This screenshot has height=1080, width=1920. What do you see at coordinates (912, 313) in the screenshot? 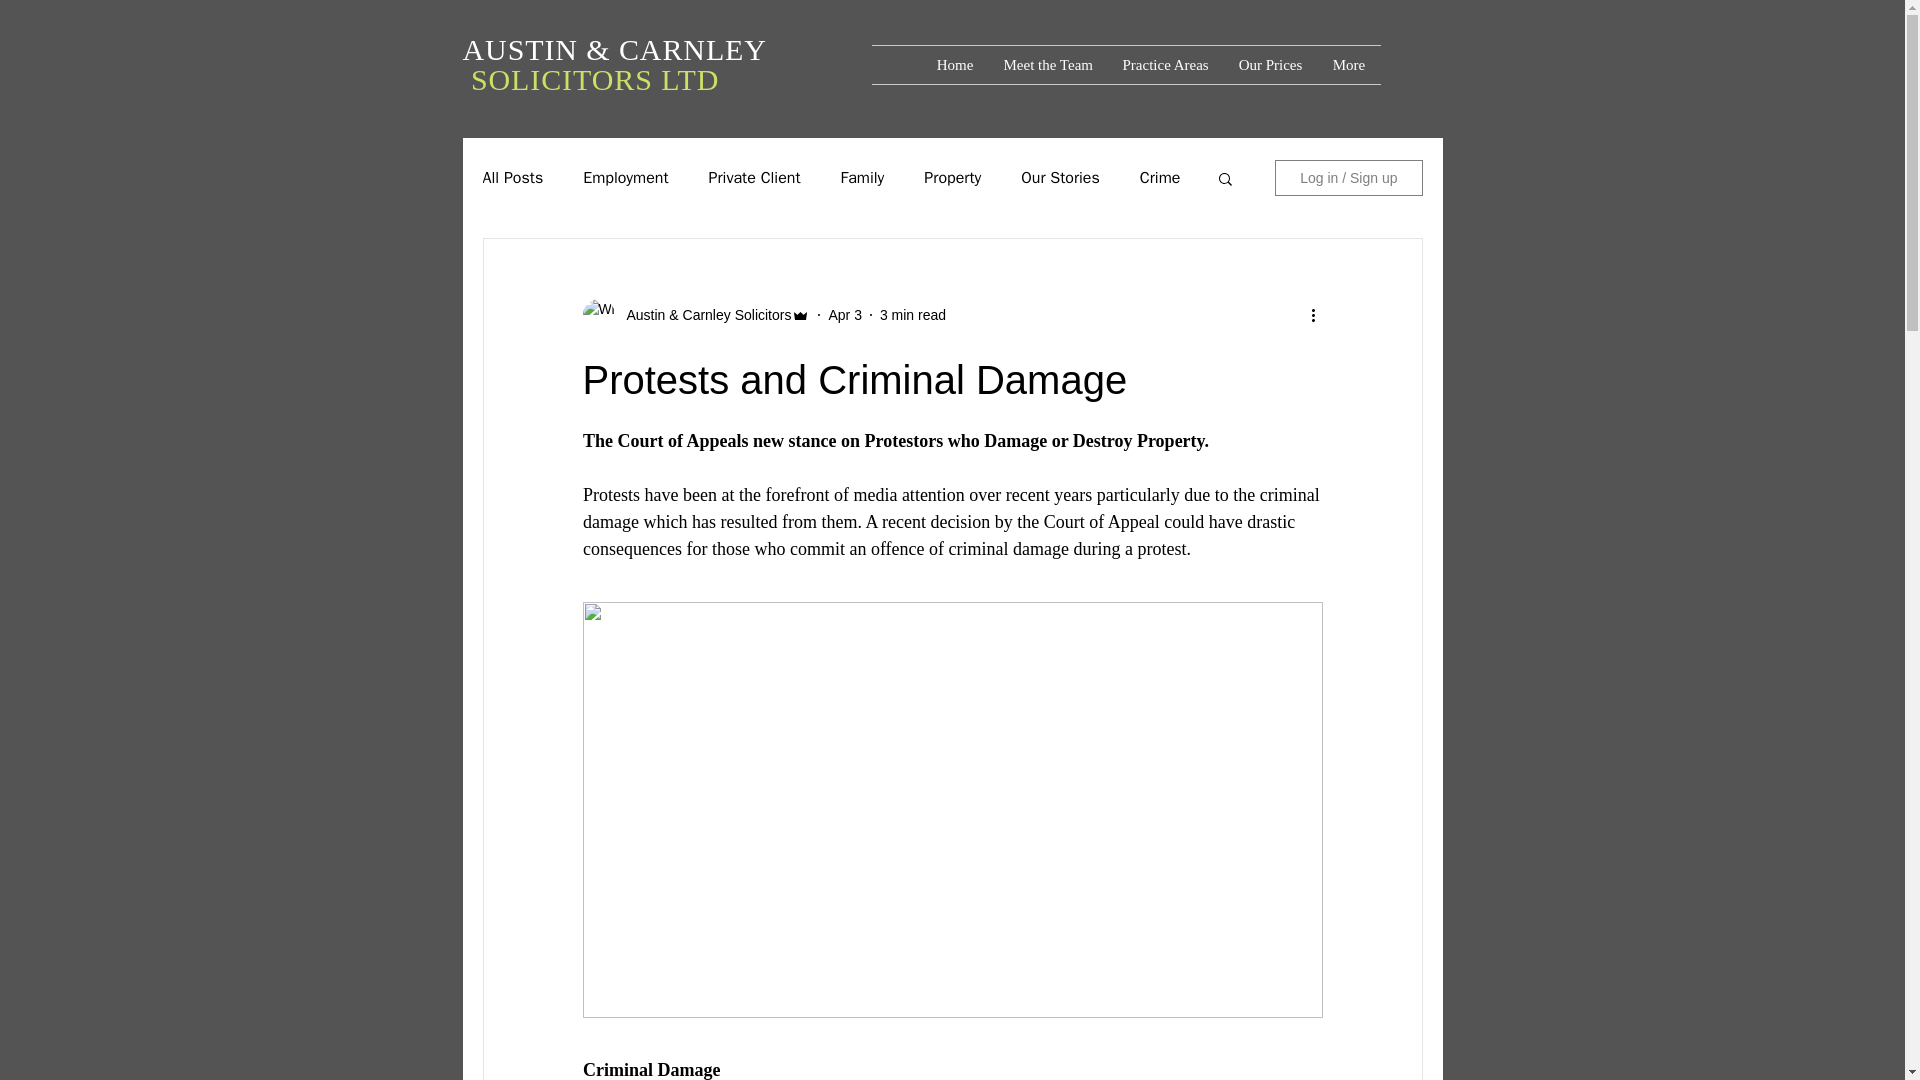
I see `3 min read` at bounding box center [912, 313].